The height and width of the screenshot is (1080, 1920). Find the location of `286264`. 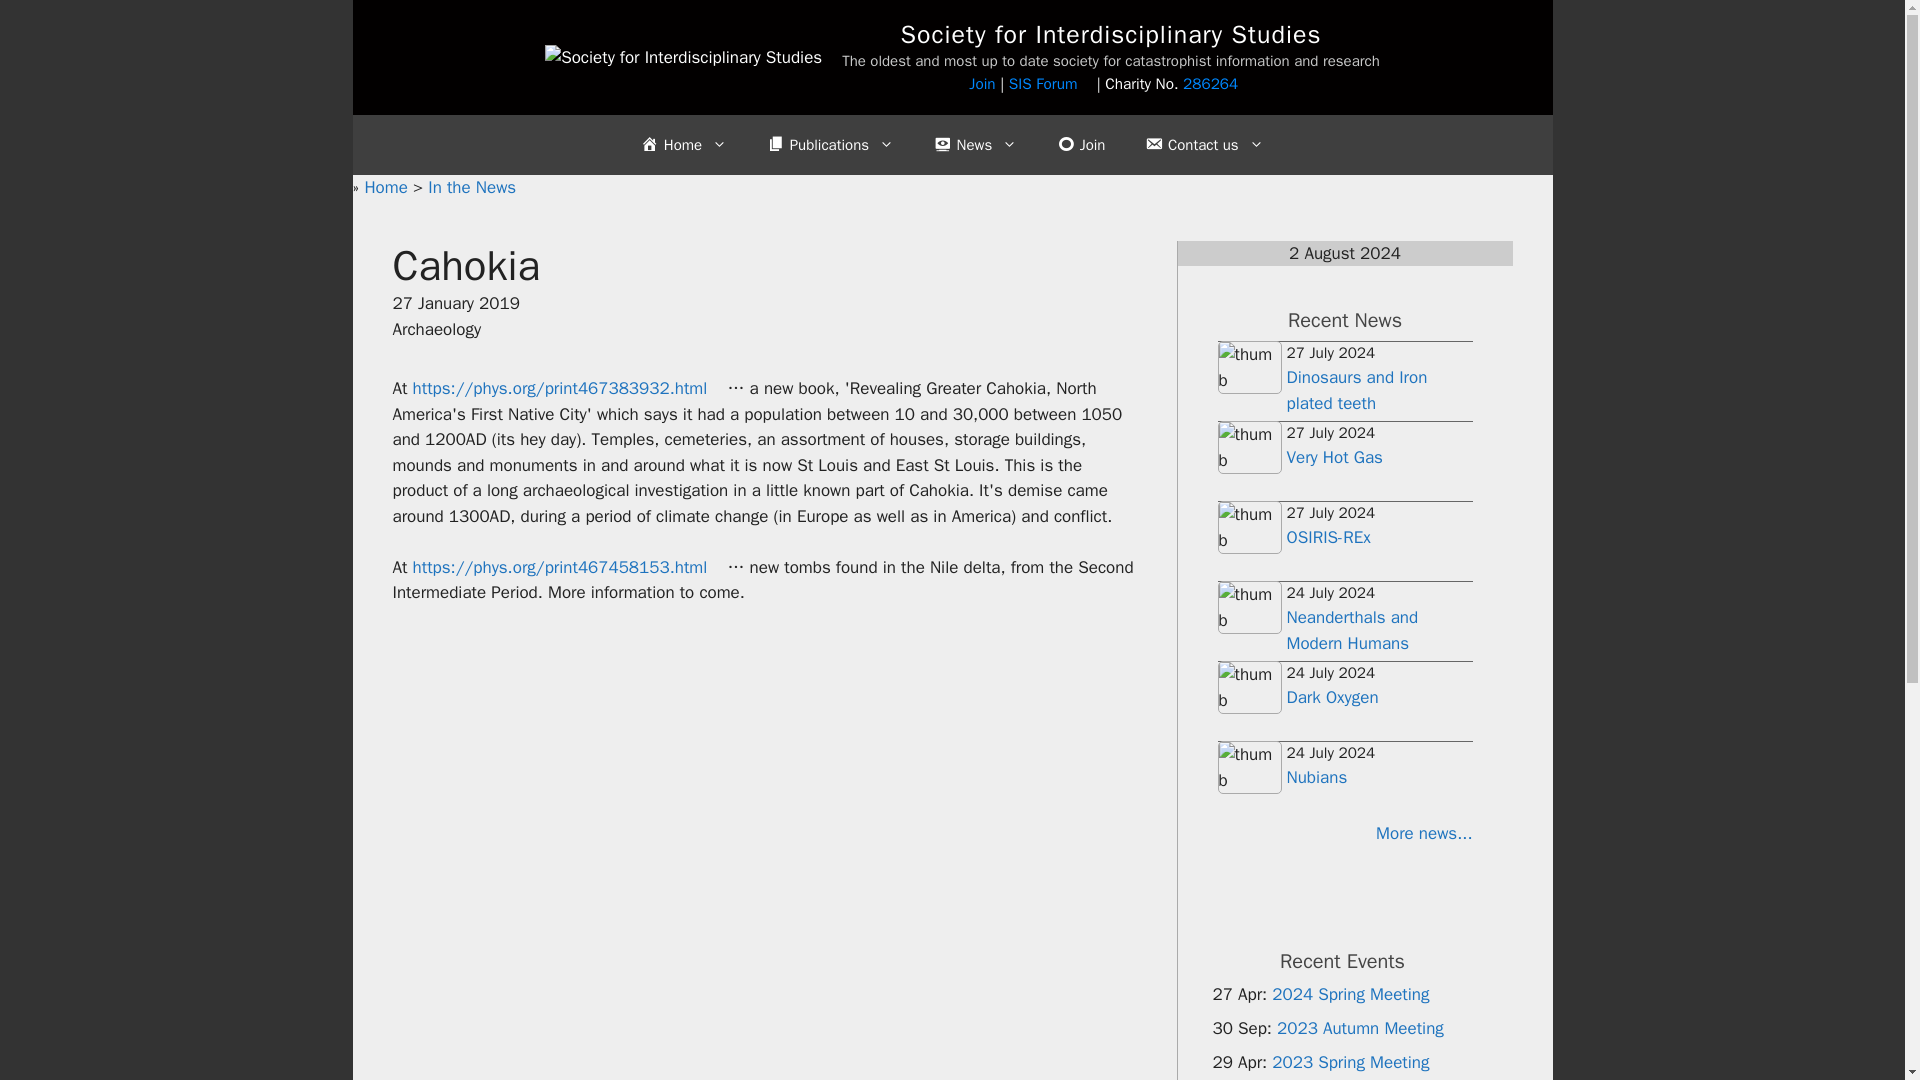

286264 is located at coordinates (1218, 84).